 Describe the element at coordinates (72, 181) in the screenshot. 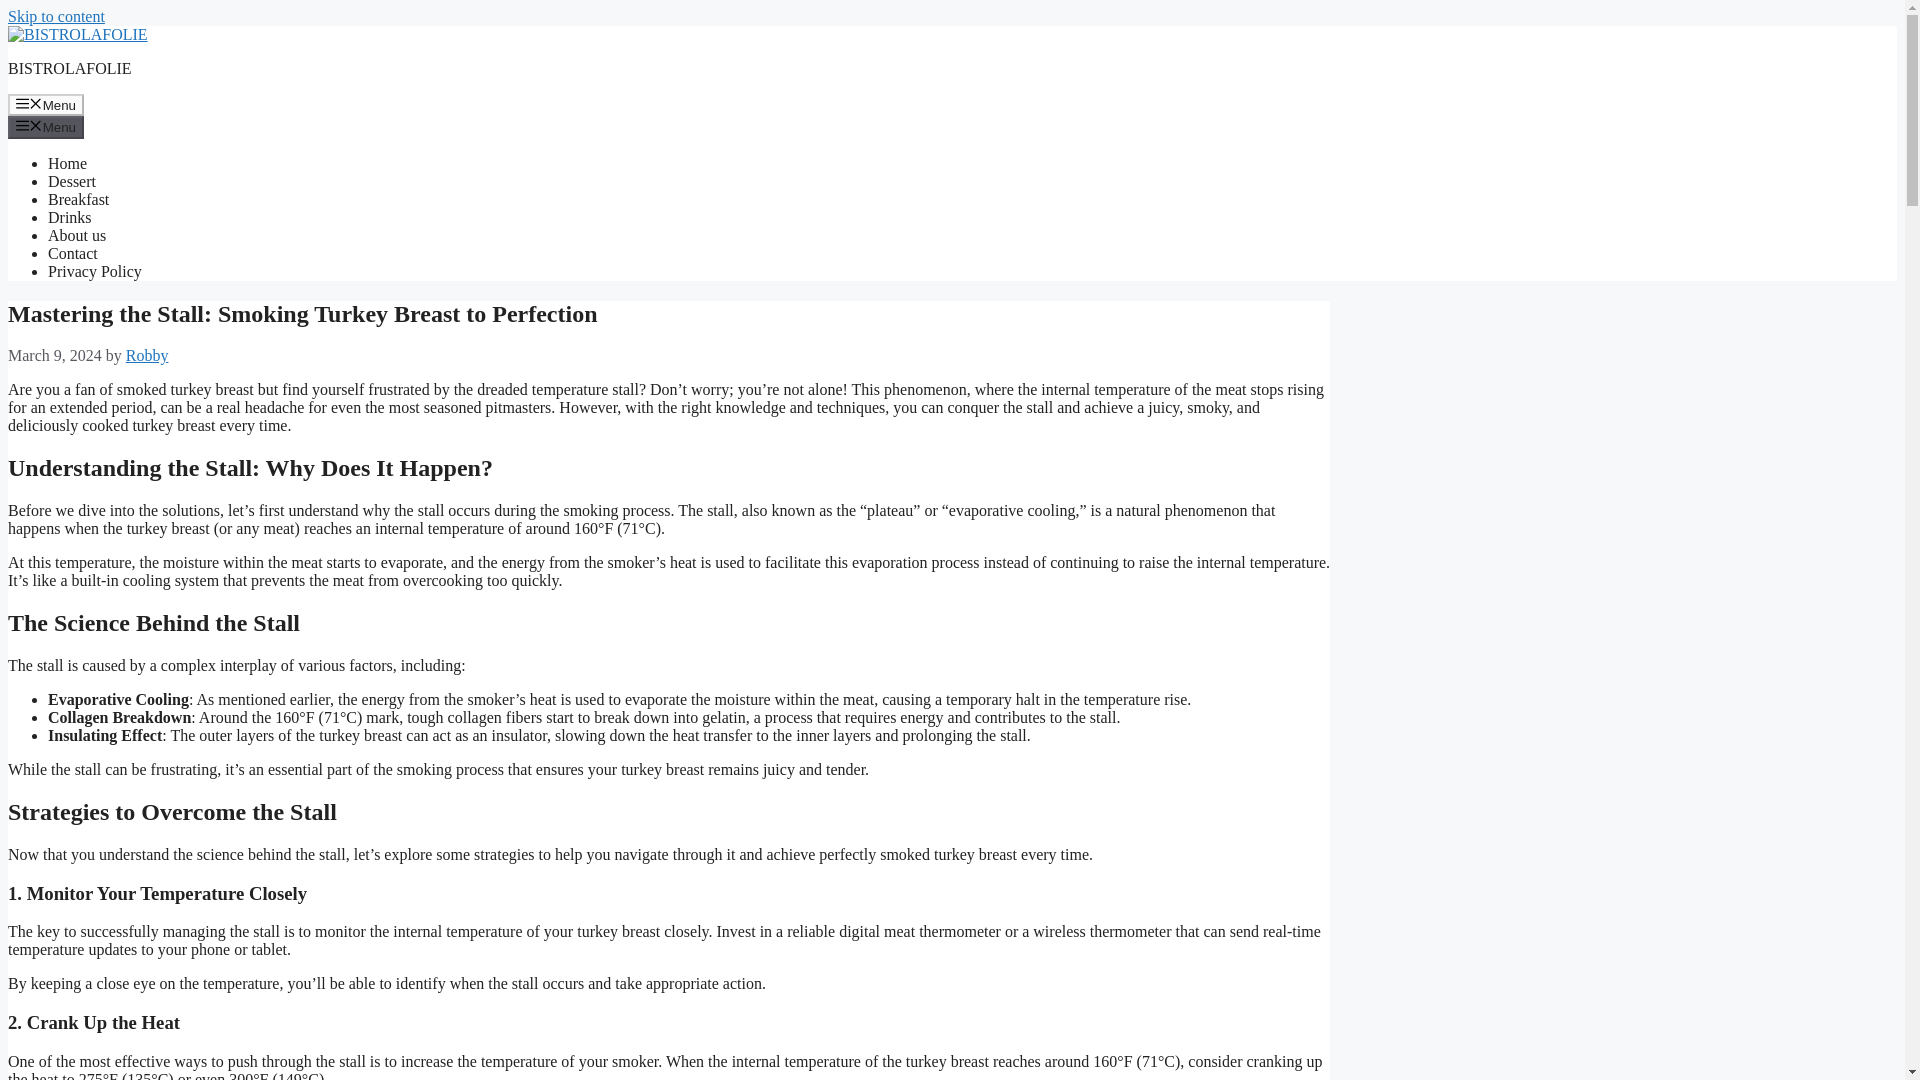

I see `Dessert` at that location.